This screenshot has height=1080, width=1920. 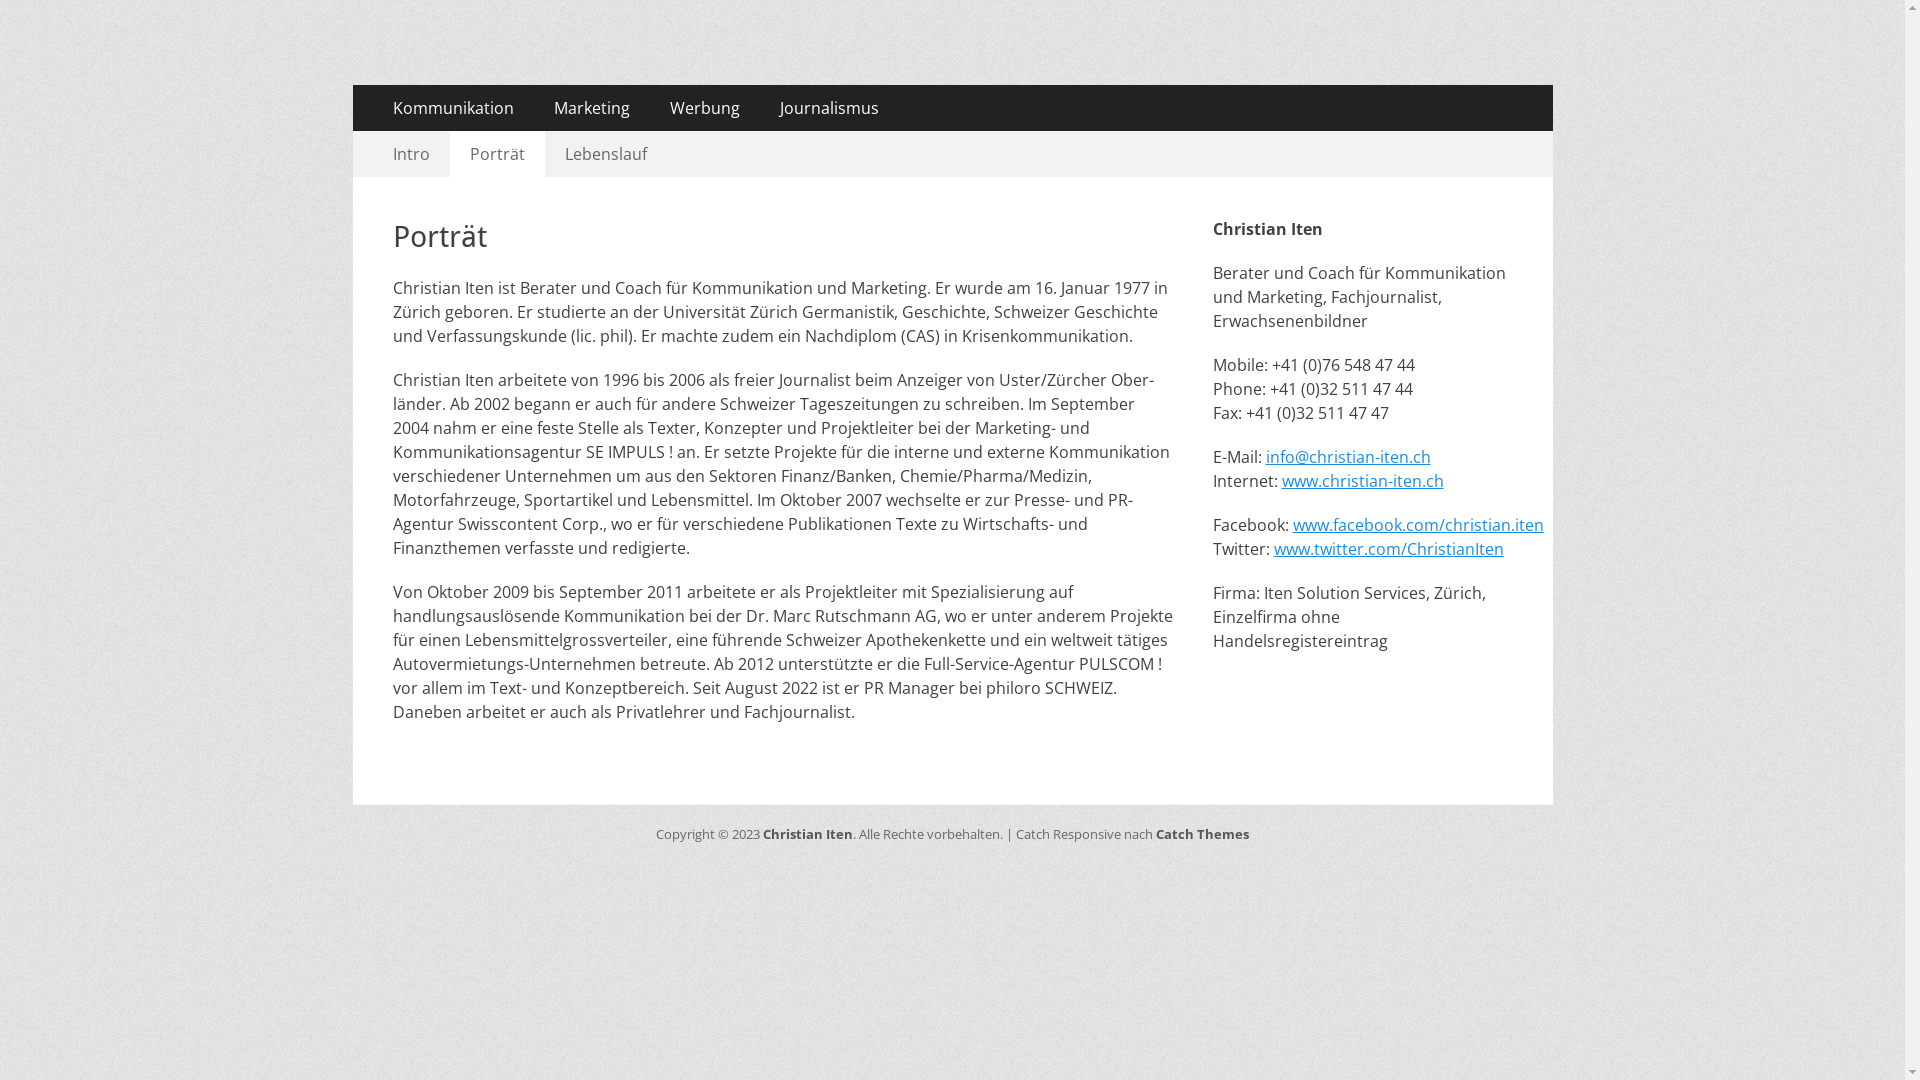 What do you see at coordinates (1363, 481) in the screenshot?
I see `www.christian-iten.ch` at bounding box center [1363, 481].